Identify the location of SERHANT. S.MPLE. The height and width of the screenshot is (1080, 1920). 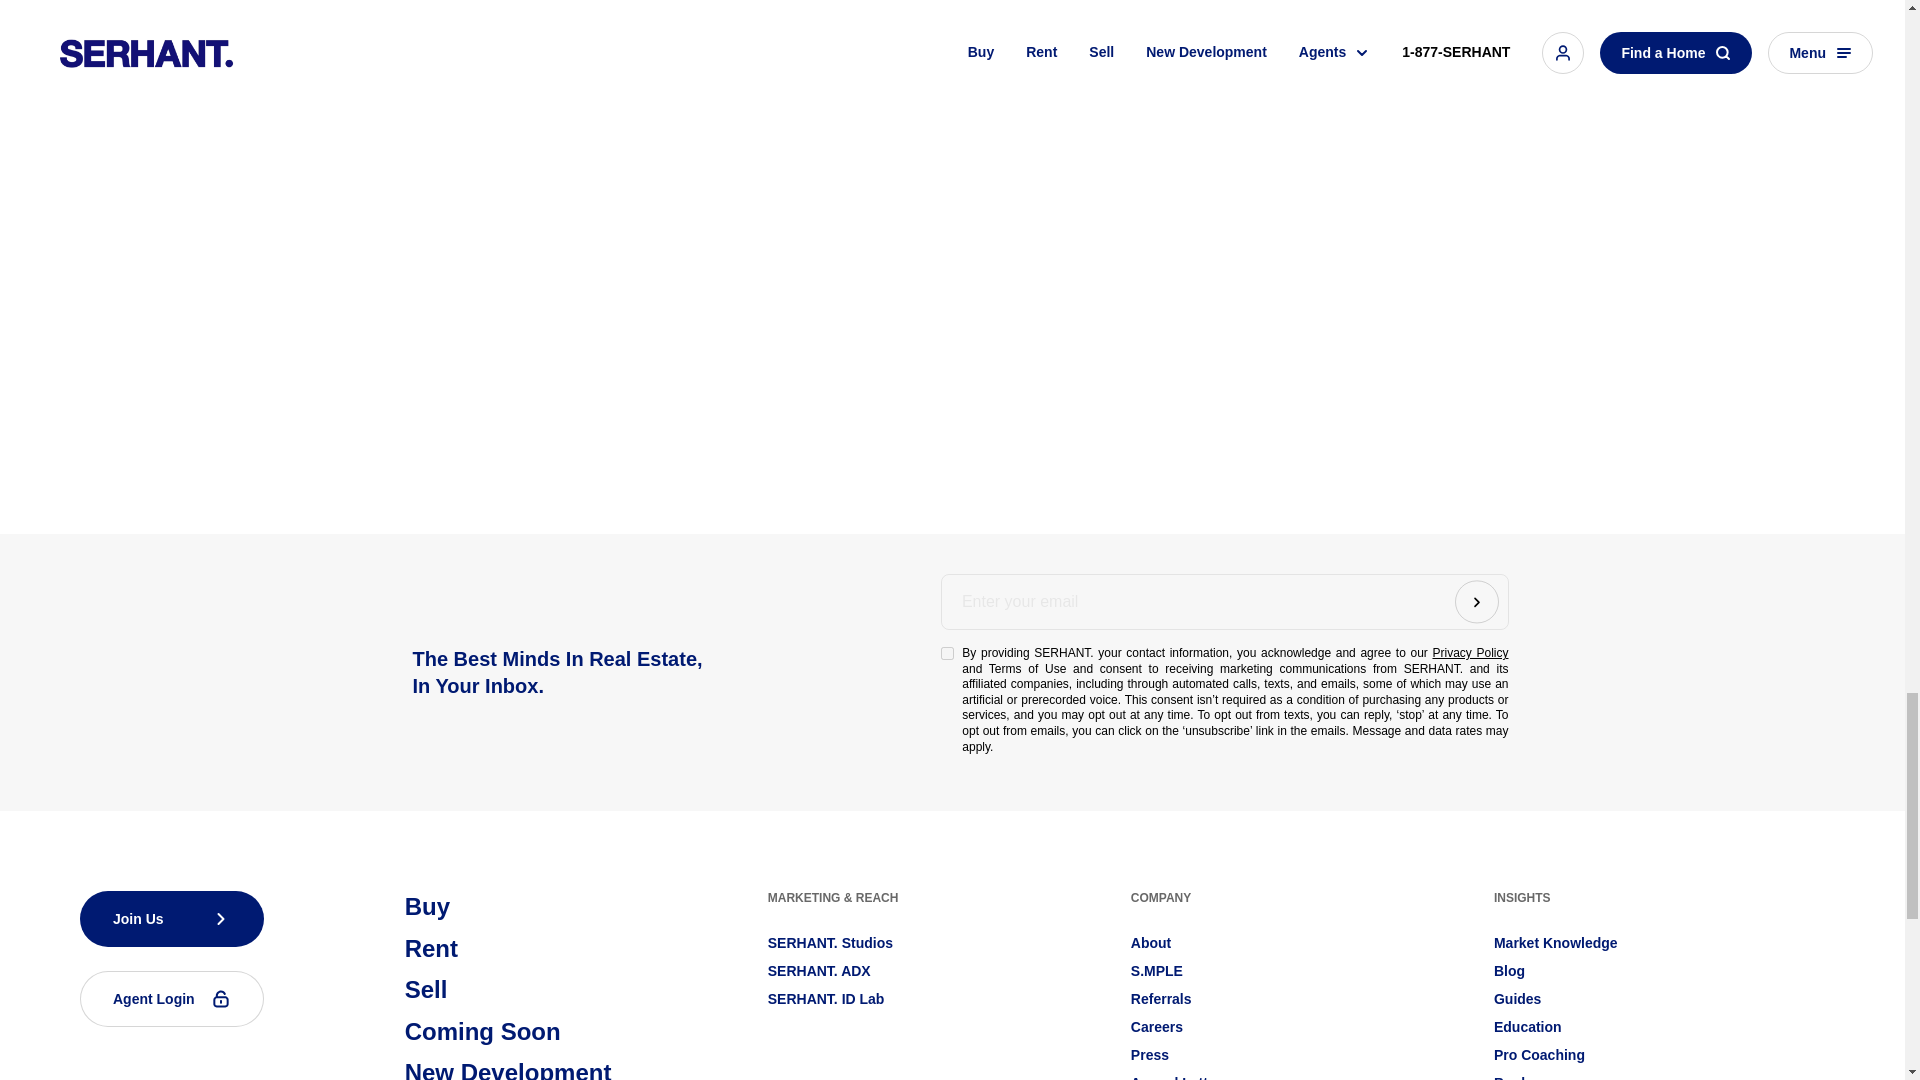
(1156, 970).